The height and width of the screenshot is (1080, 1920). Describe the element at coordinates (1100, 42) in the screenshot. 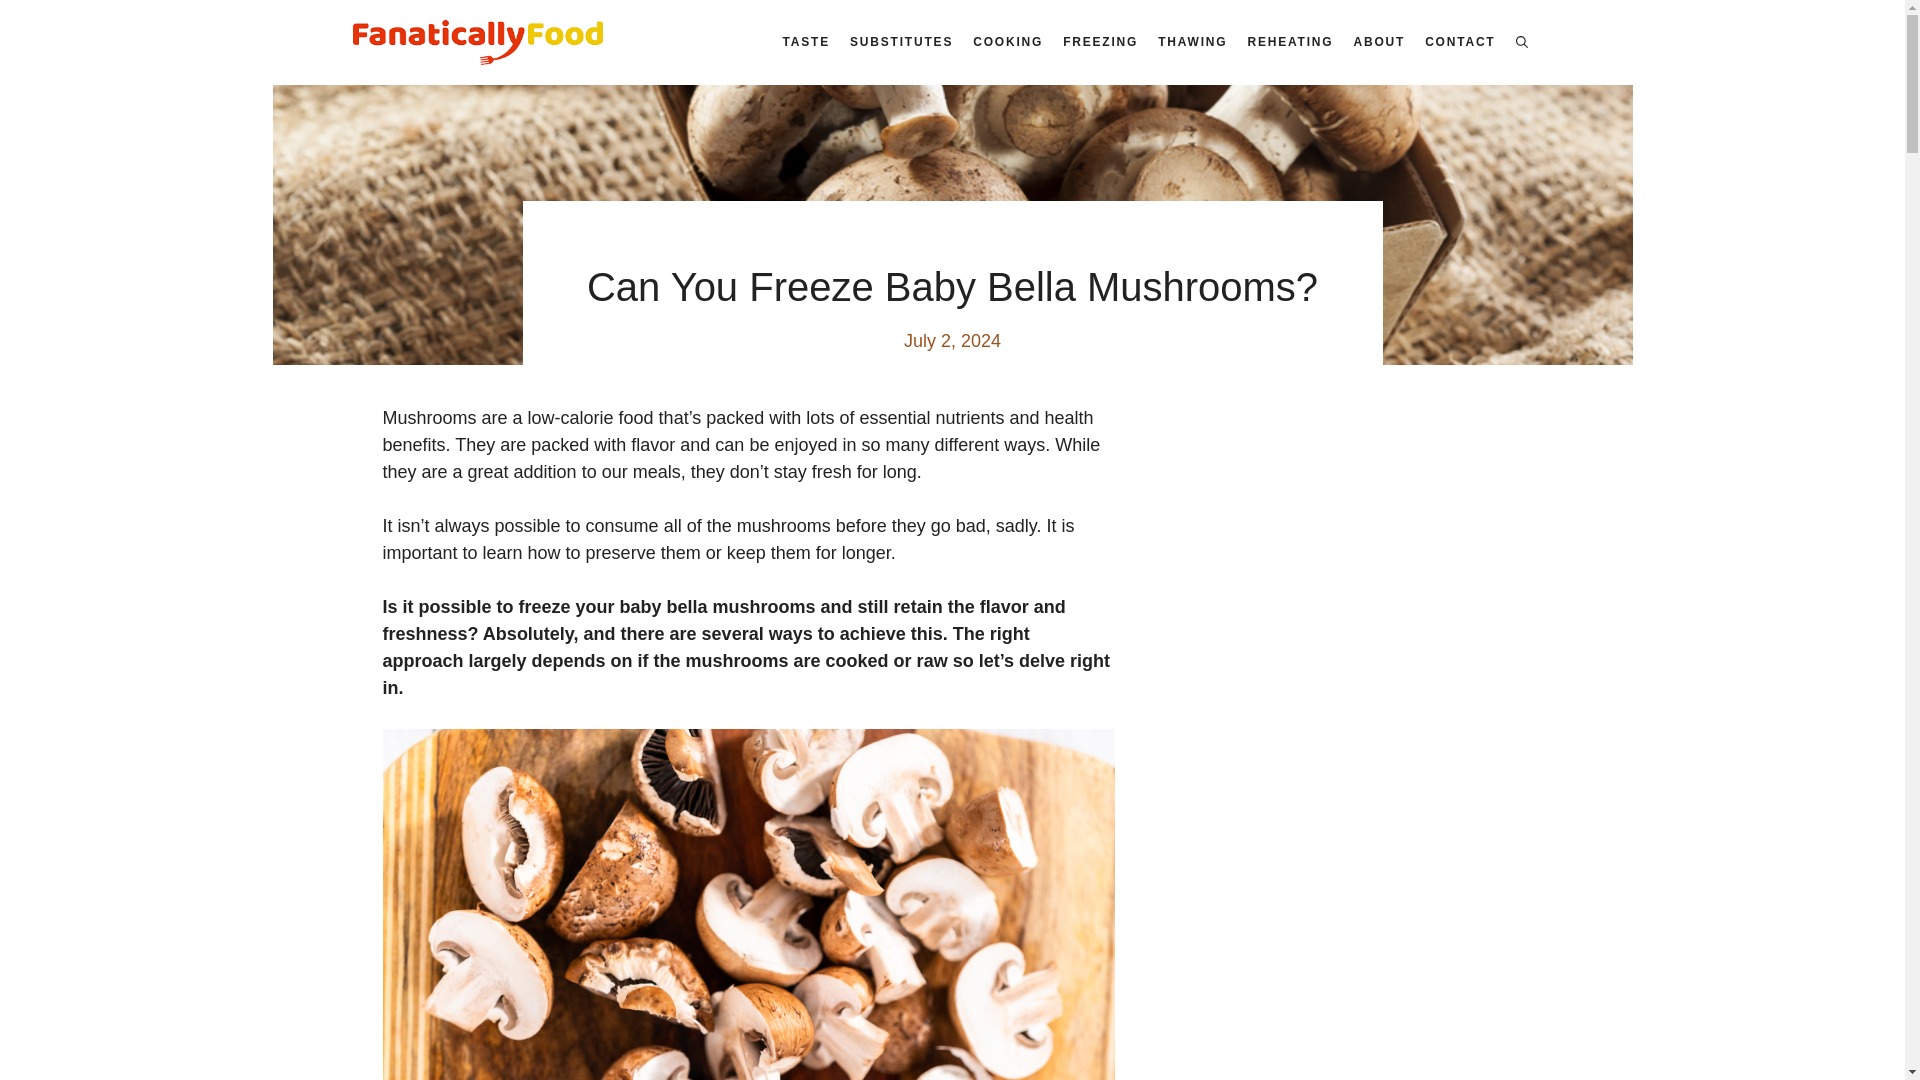

I see `FREEZING` at that location.